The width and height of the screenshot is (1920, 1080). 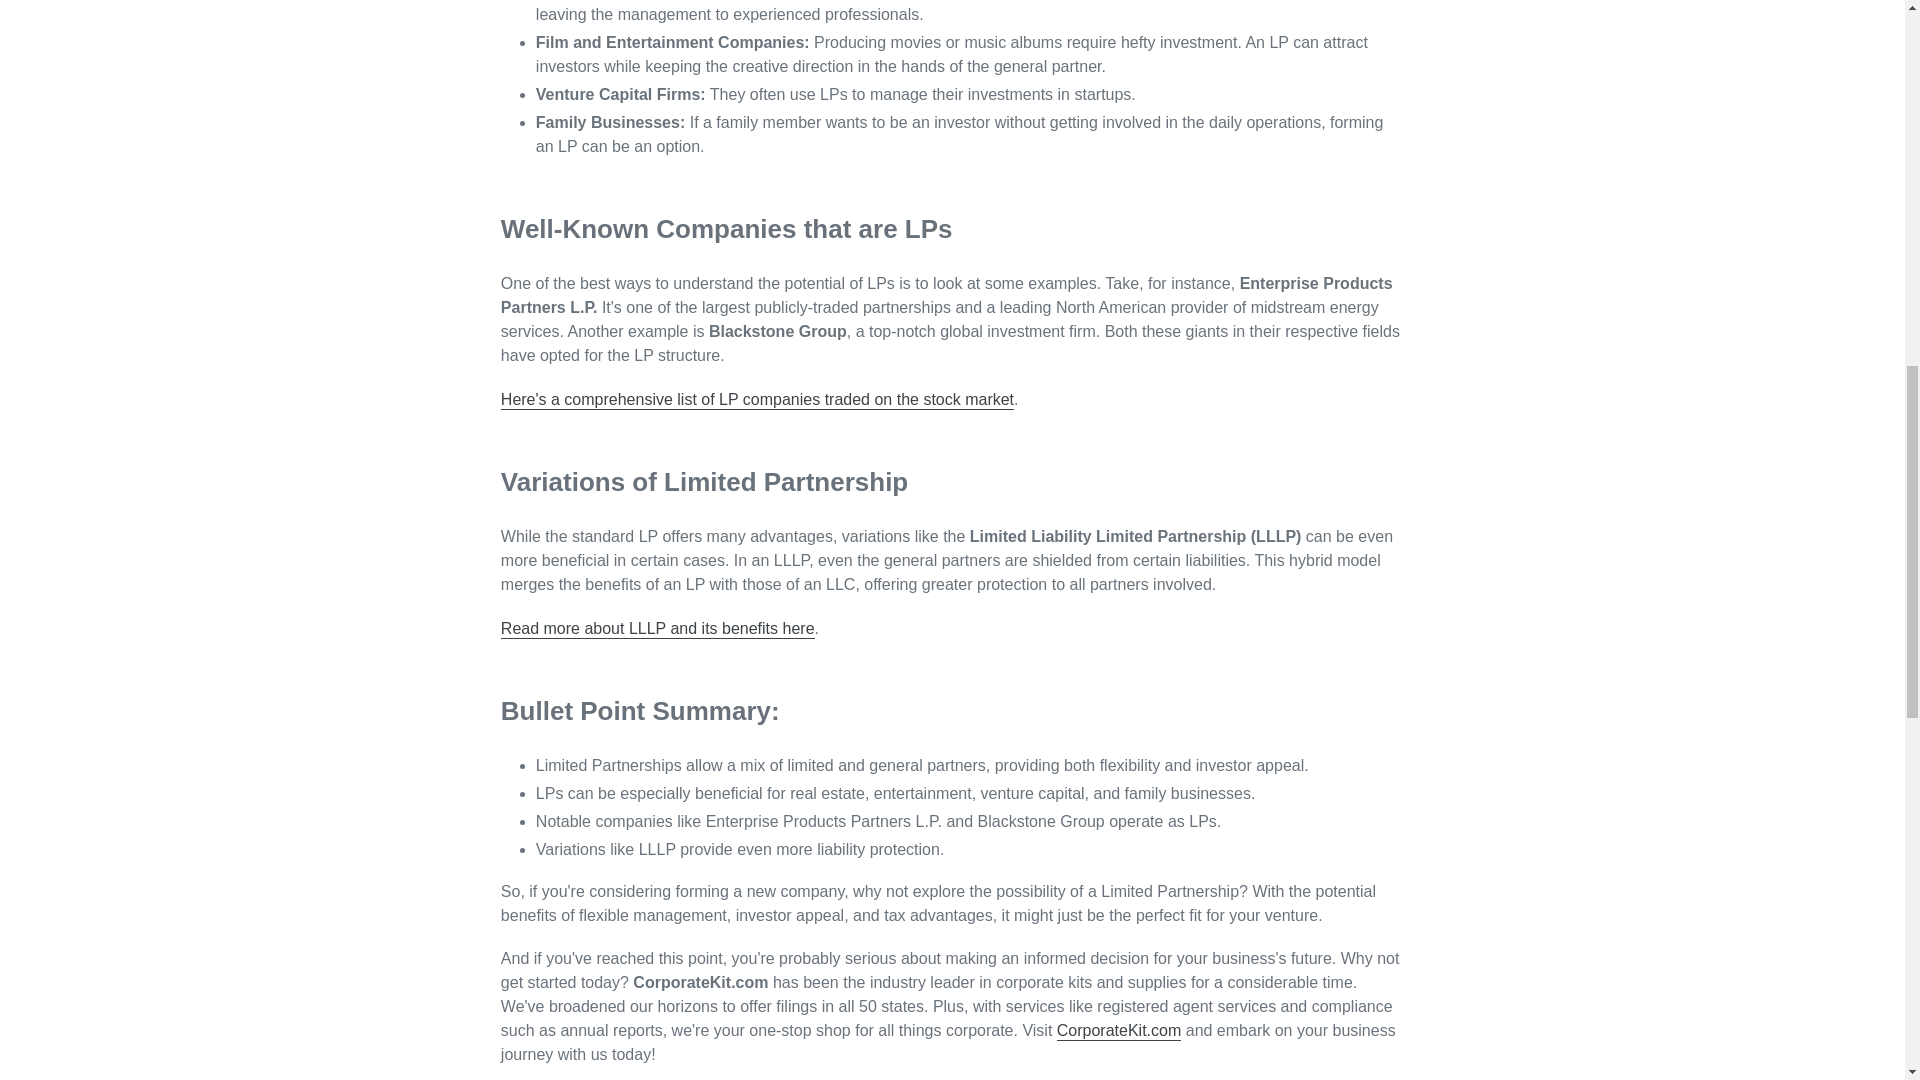 What do you see at coordinates (1120, 1031) in the screenshot?
I see `CorporateKit.com` at bounding box center [1120, 1031].